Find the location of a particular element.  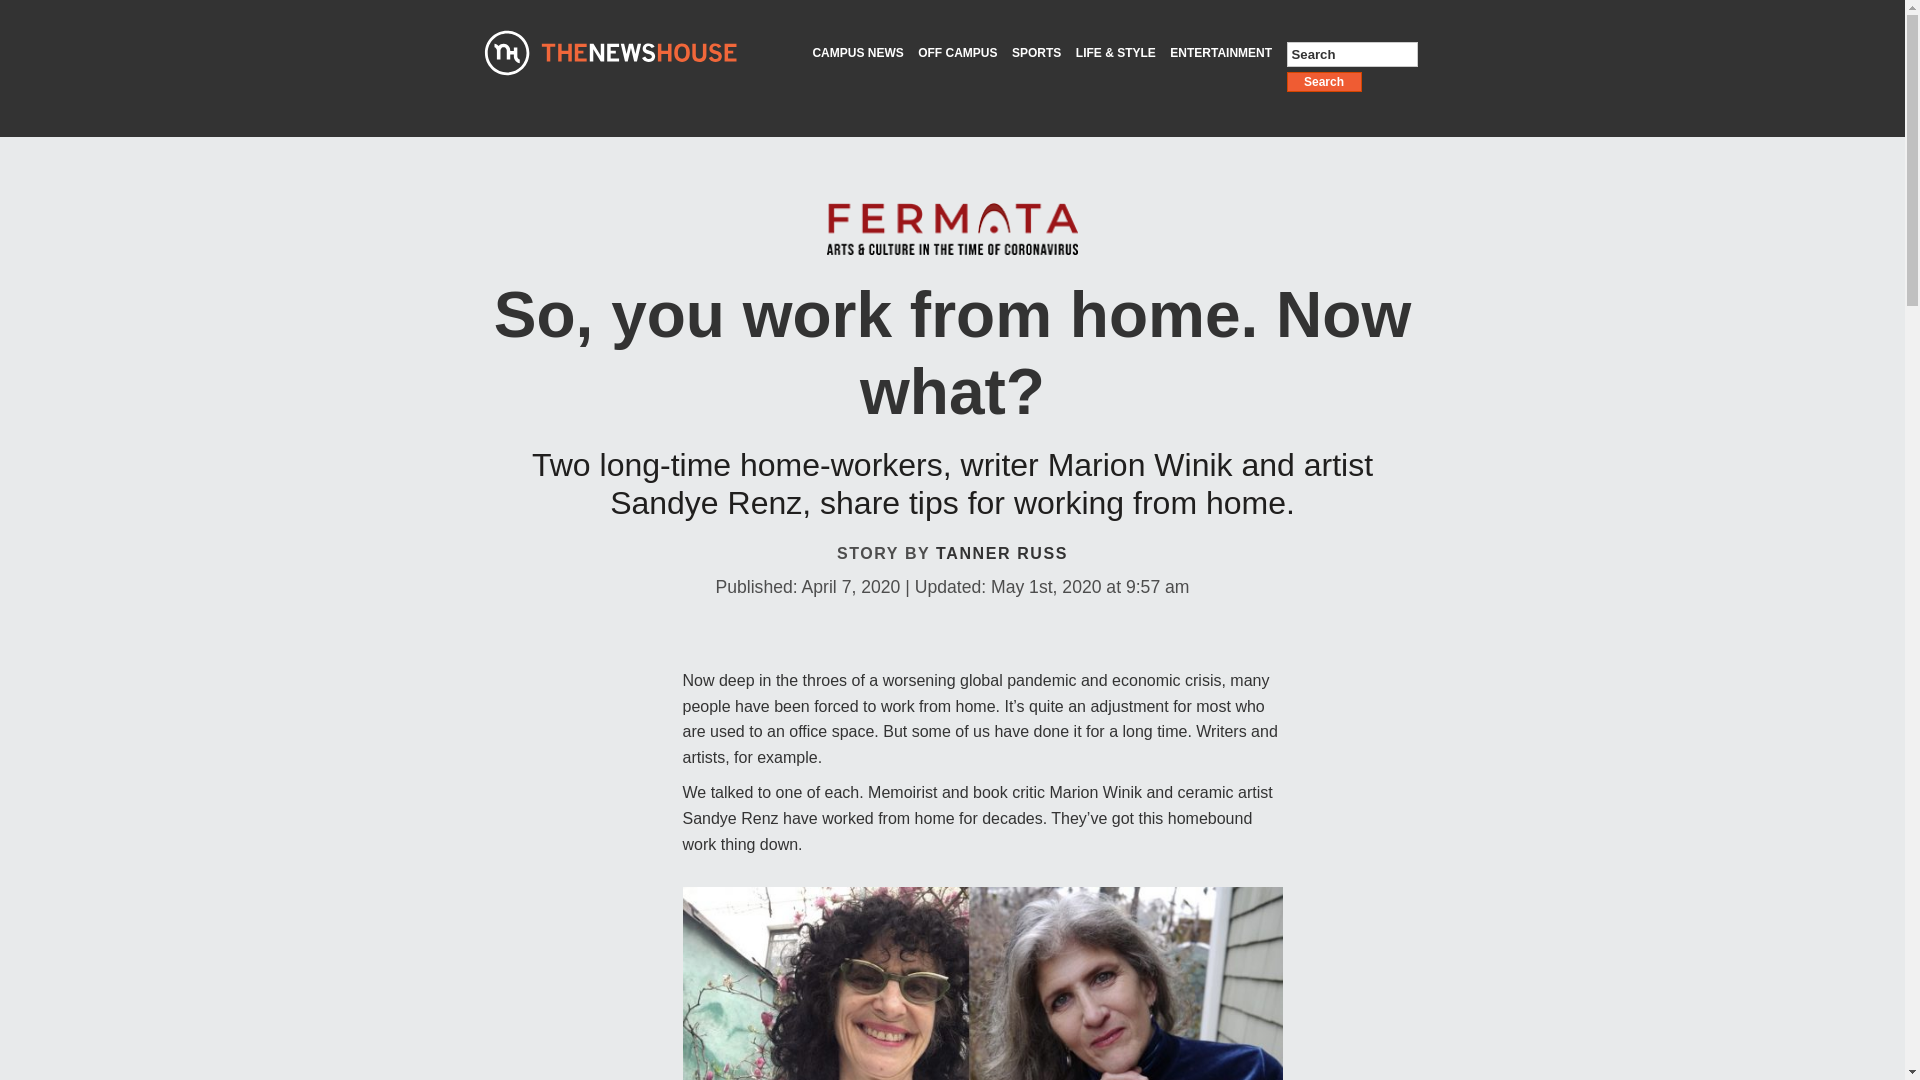

OFF CAMPUS is located at coordinates (958, 54).